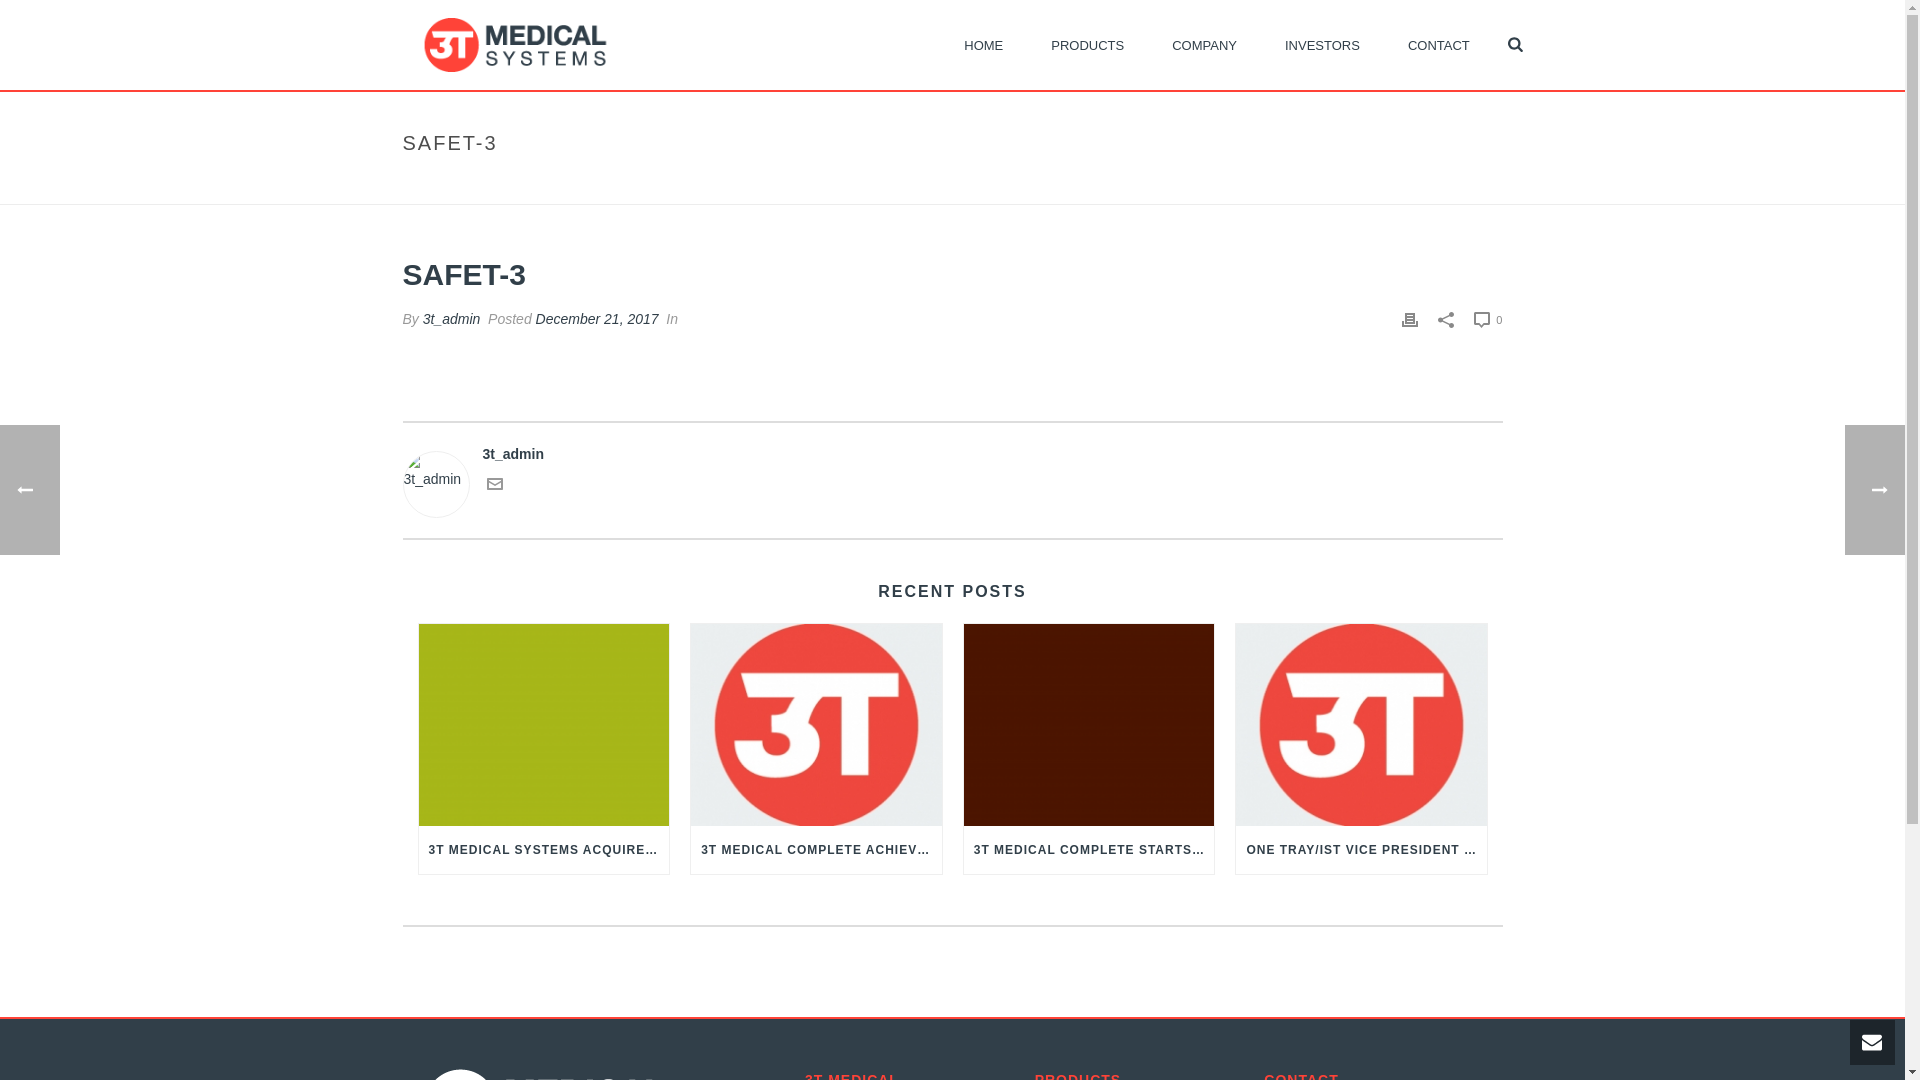 The width and height of the screenshot is (1920, 1080). What do you see at coordinates (816, 850) in the screenshot?
I see `3T MEDICAL COMPLETE ACHIEVES ISO 13485:2016 CERTIFICATION` at bounding box center [816, 850].